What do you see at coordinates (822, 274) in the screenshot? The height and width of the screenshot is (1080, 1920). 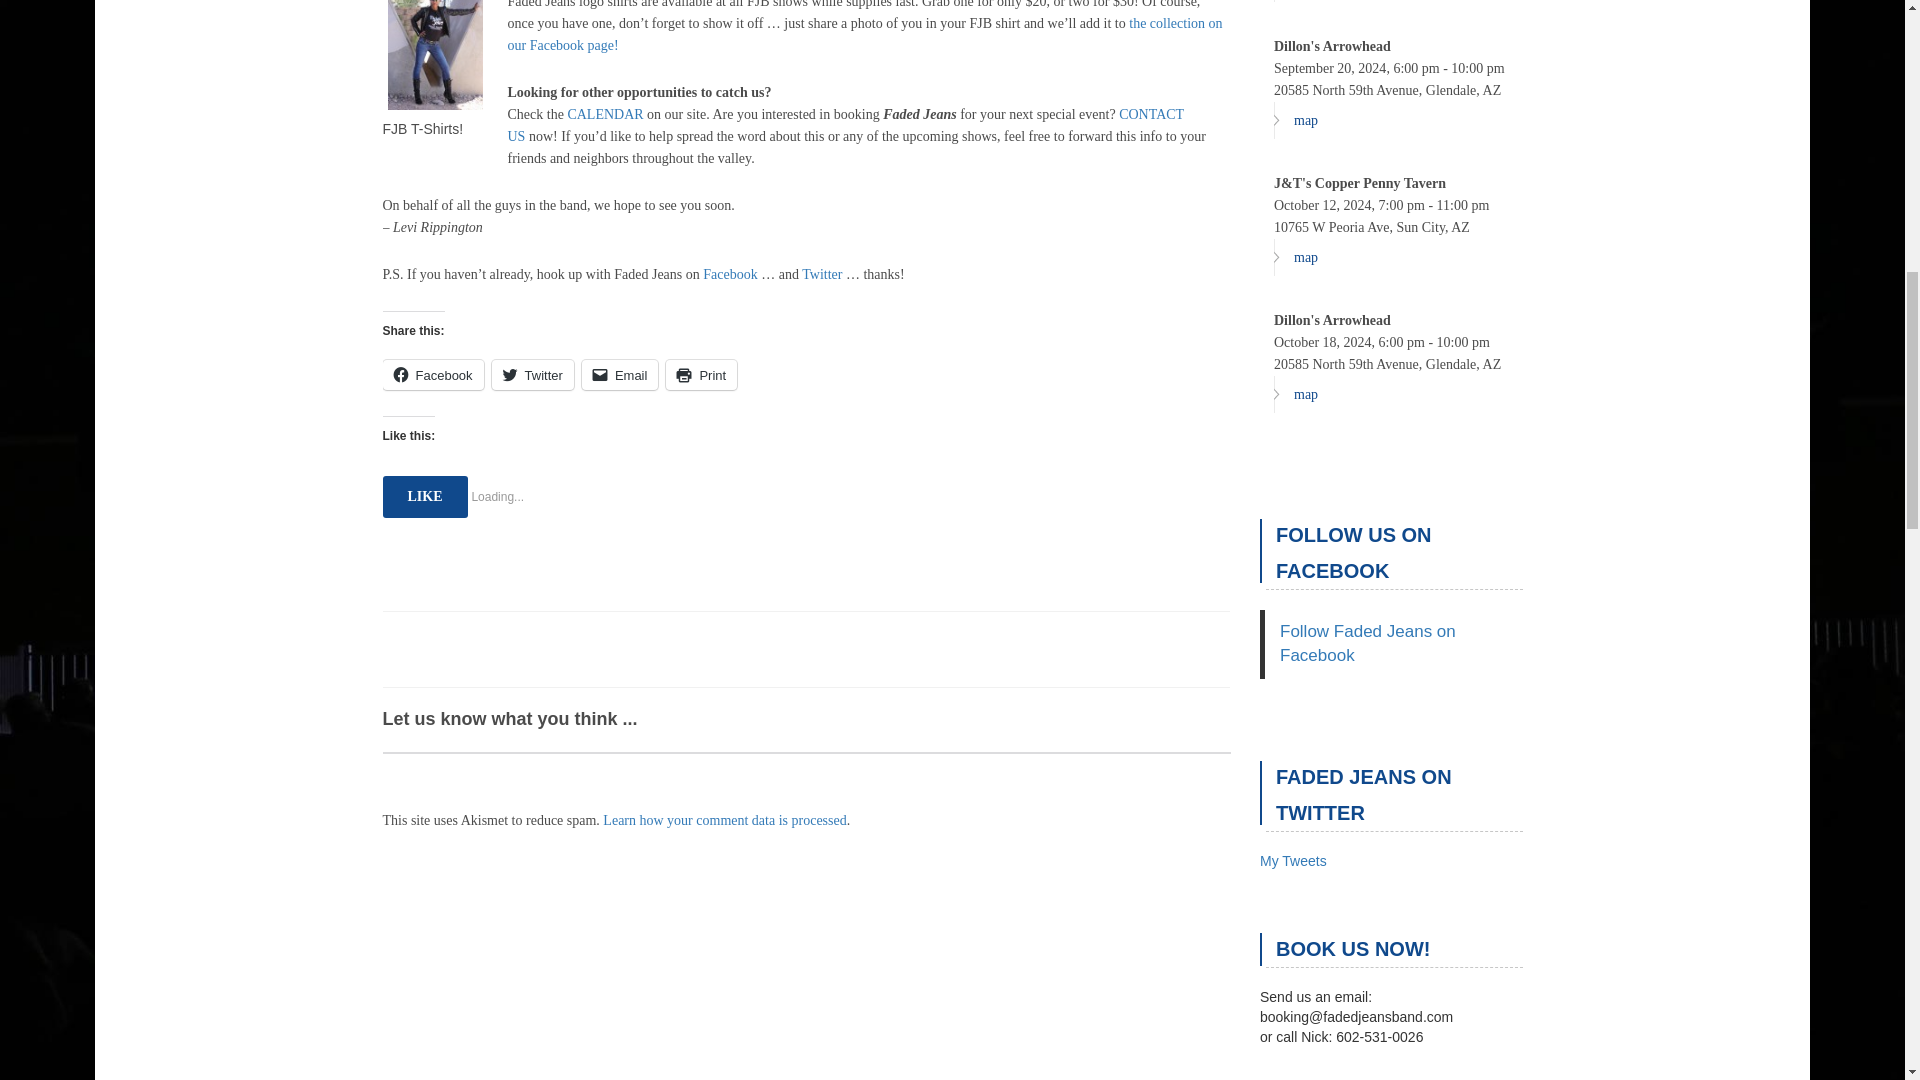 I see `Twitter` at bounding box center [822, 274].